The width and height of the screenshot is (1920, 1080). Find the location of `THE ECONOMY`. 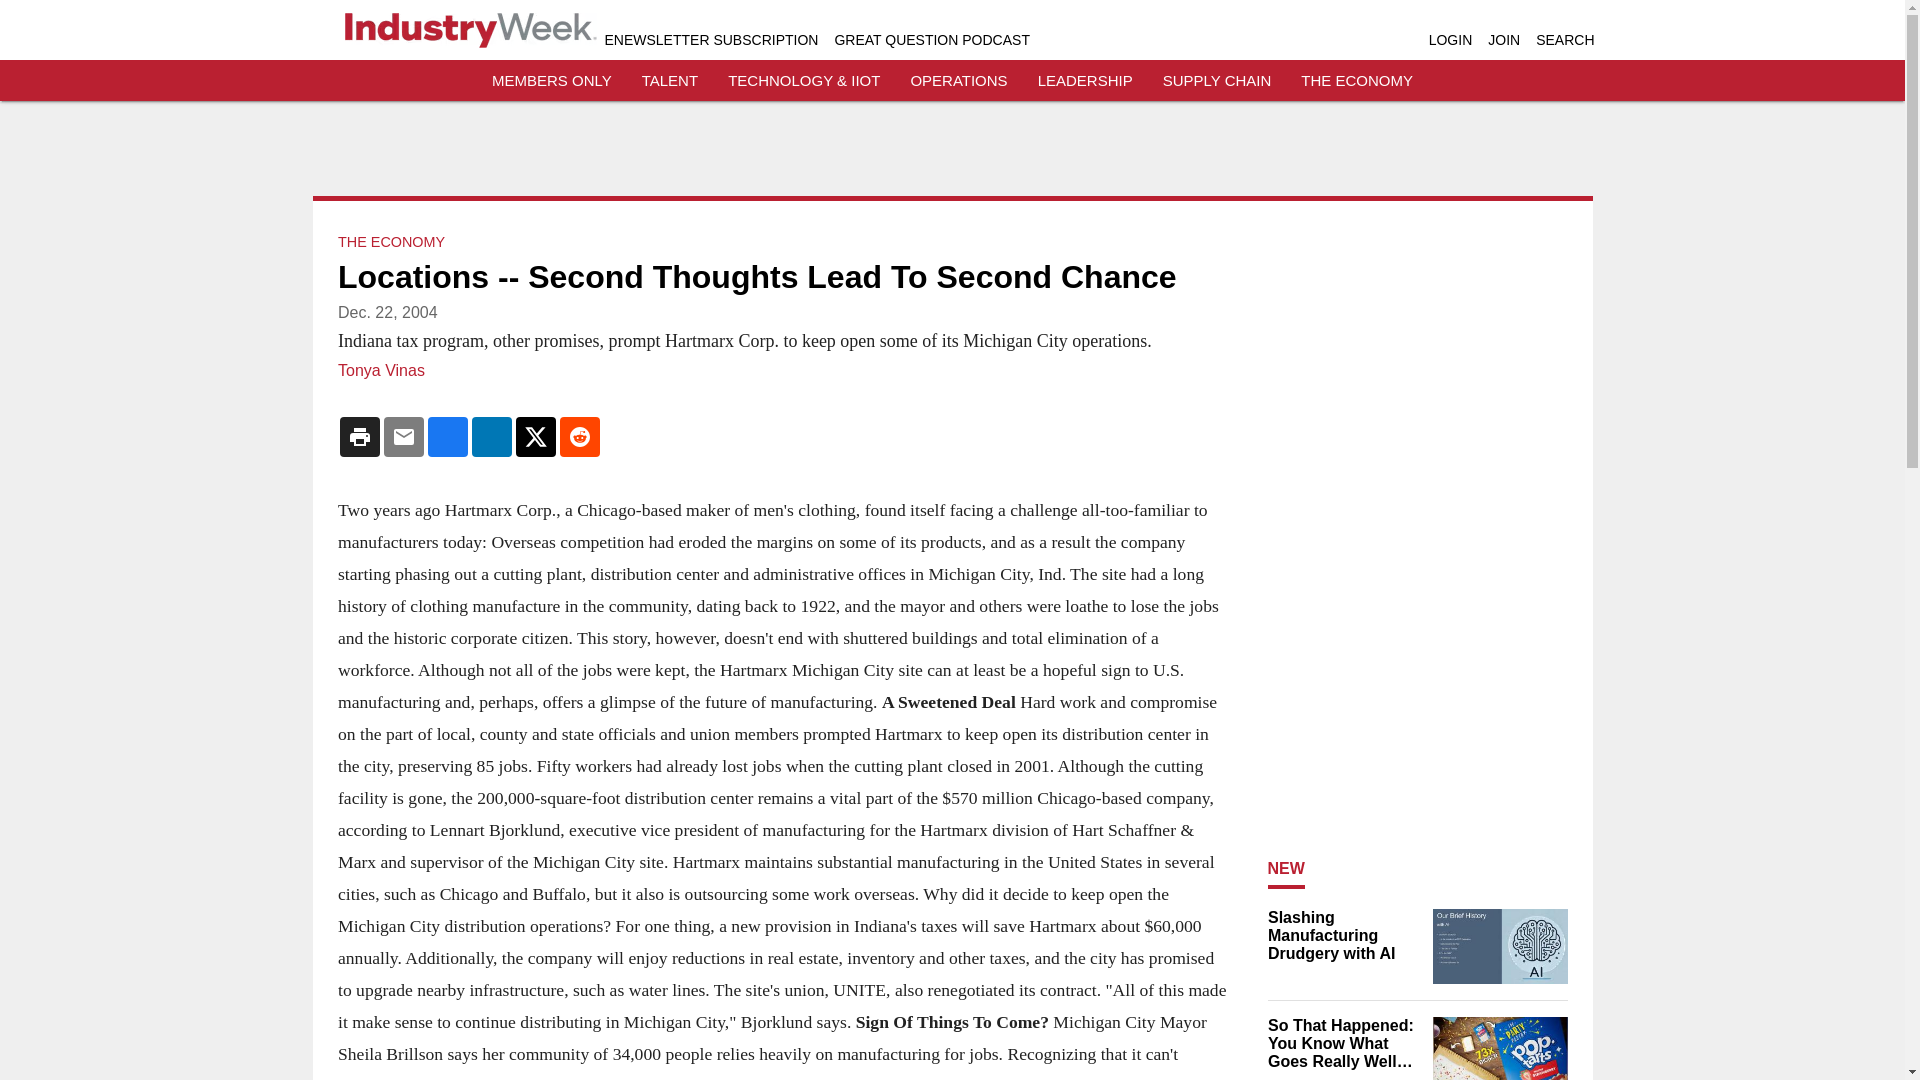

THE ECONOMY is located at coordinates (391, 242).